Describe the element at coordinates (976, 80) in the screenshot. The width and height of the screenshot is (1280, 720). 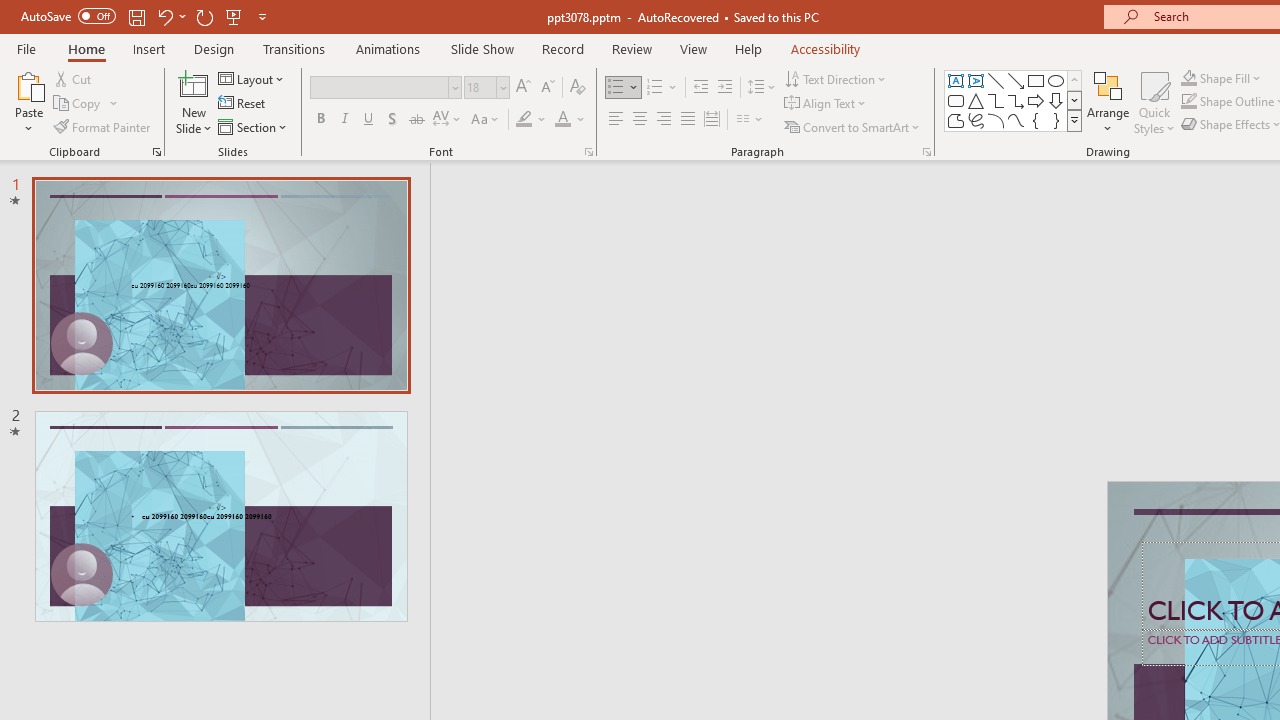
I see `Vertical Text Box` at that location.